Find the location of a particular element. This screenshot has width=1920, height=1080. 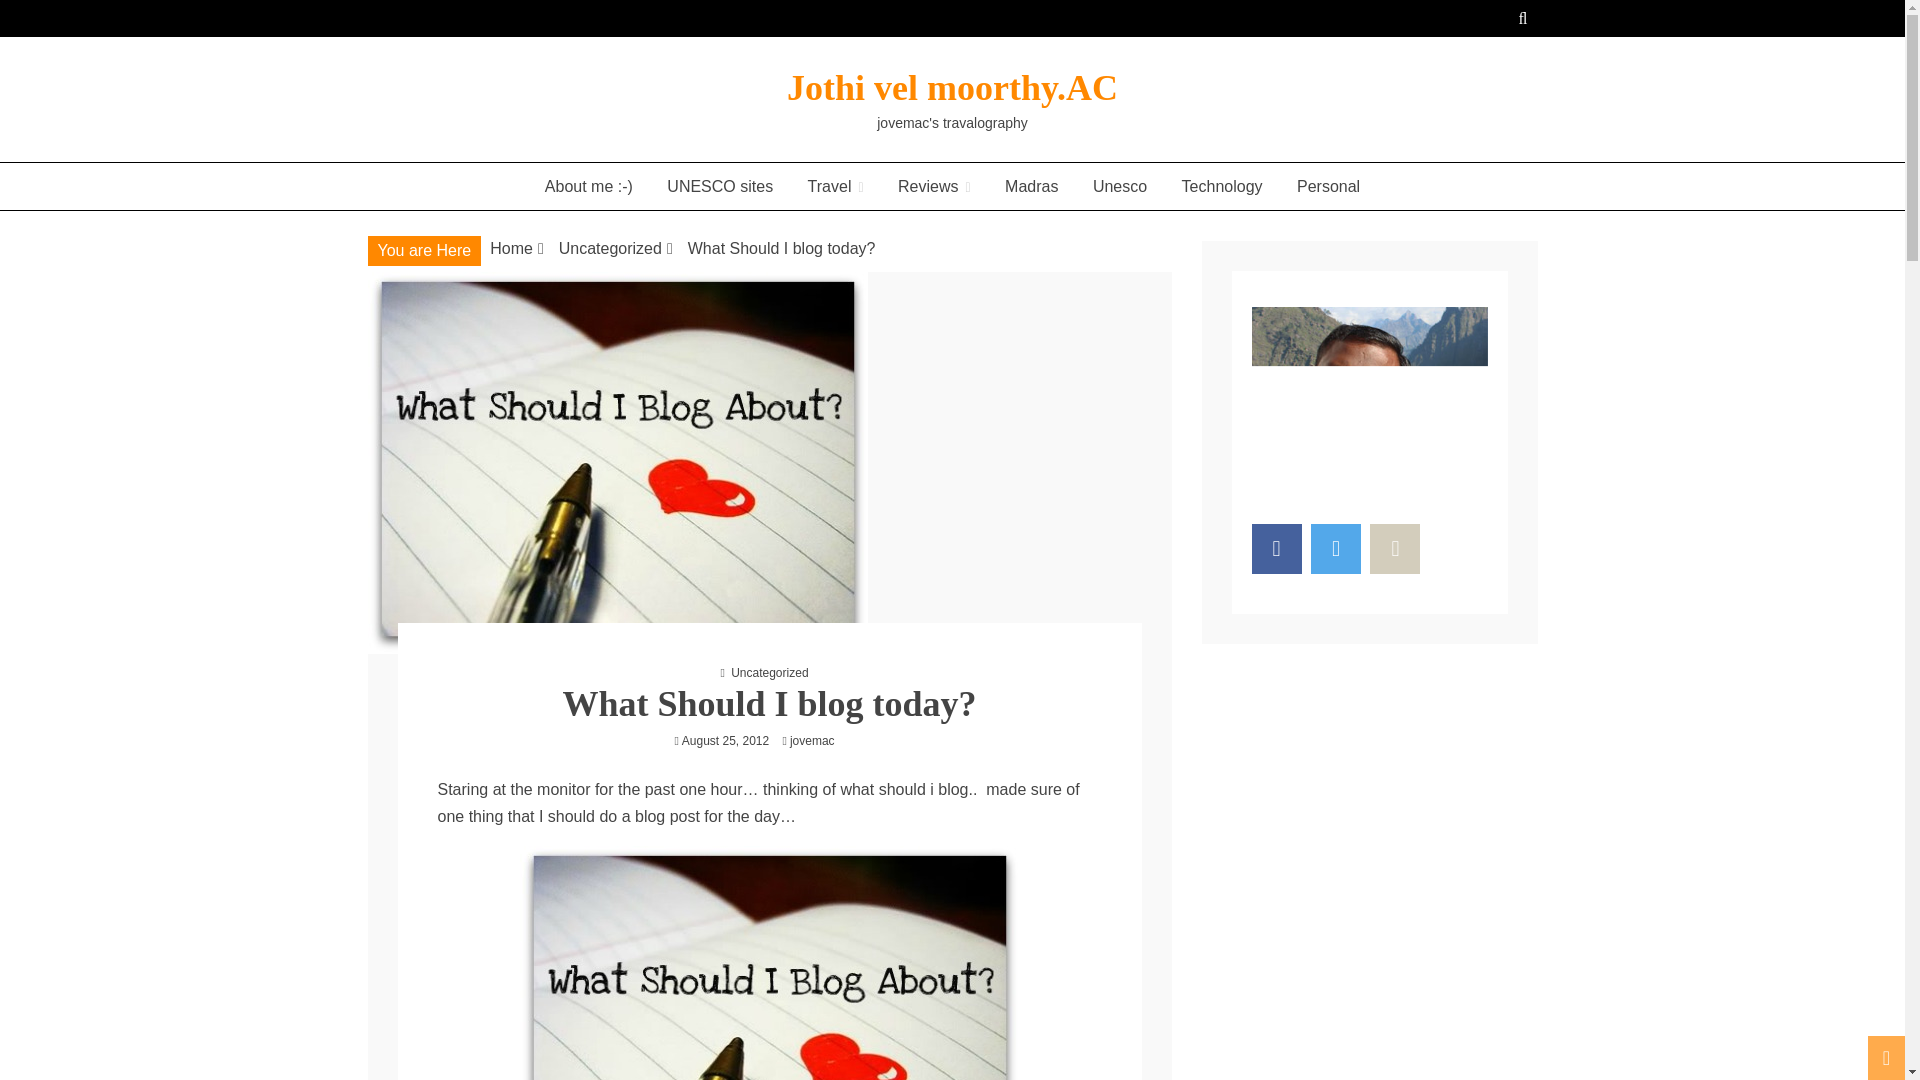

Technology is located at coordinates (1222, 186).